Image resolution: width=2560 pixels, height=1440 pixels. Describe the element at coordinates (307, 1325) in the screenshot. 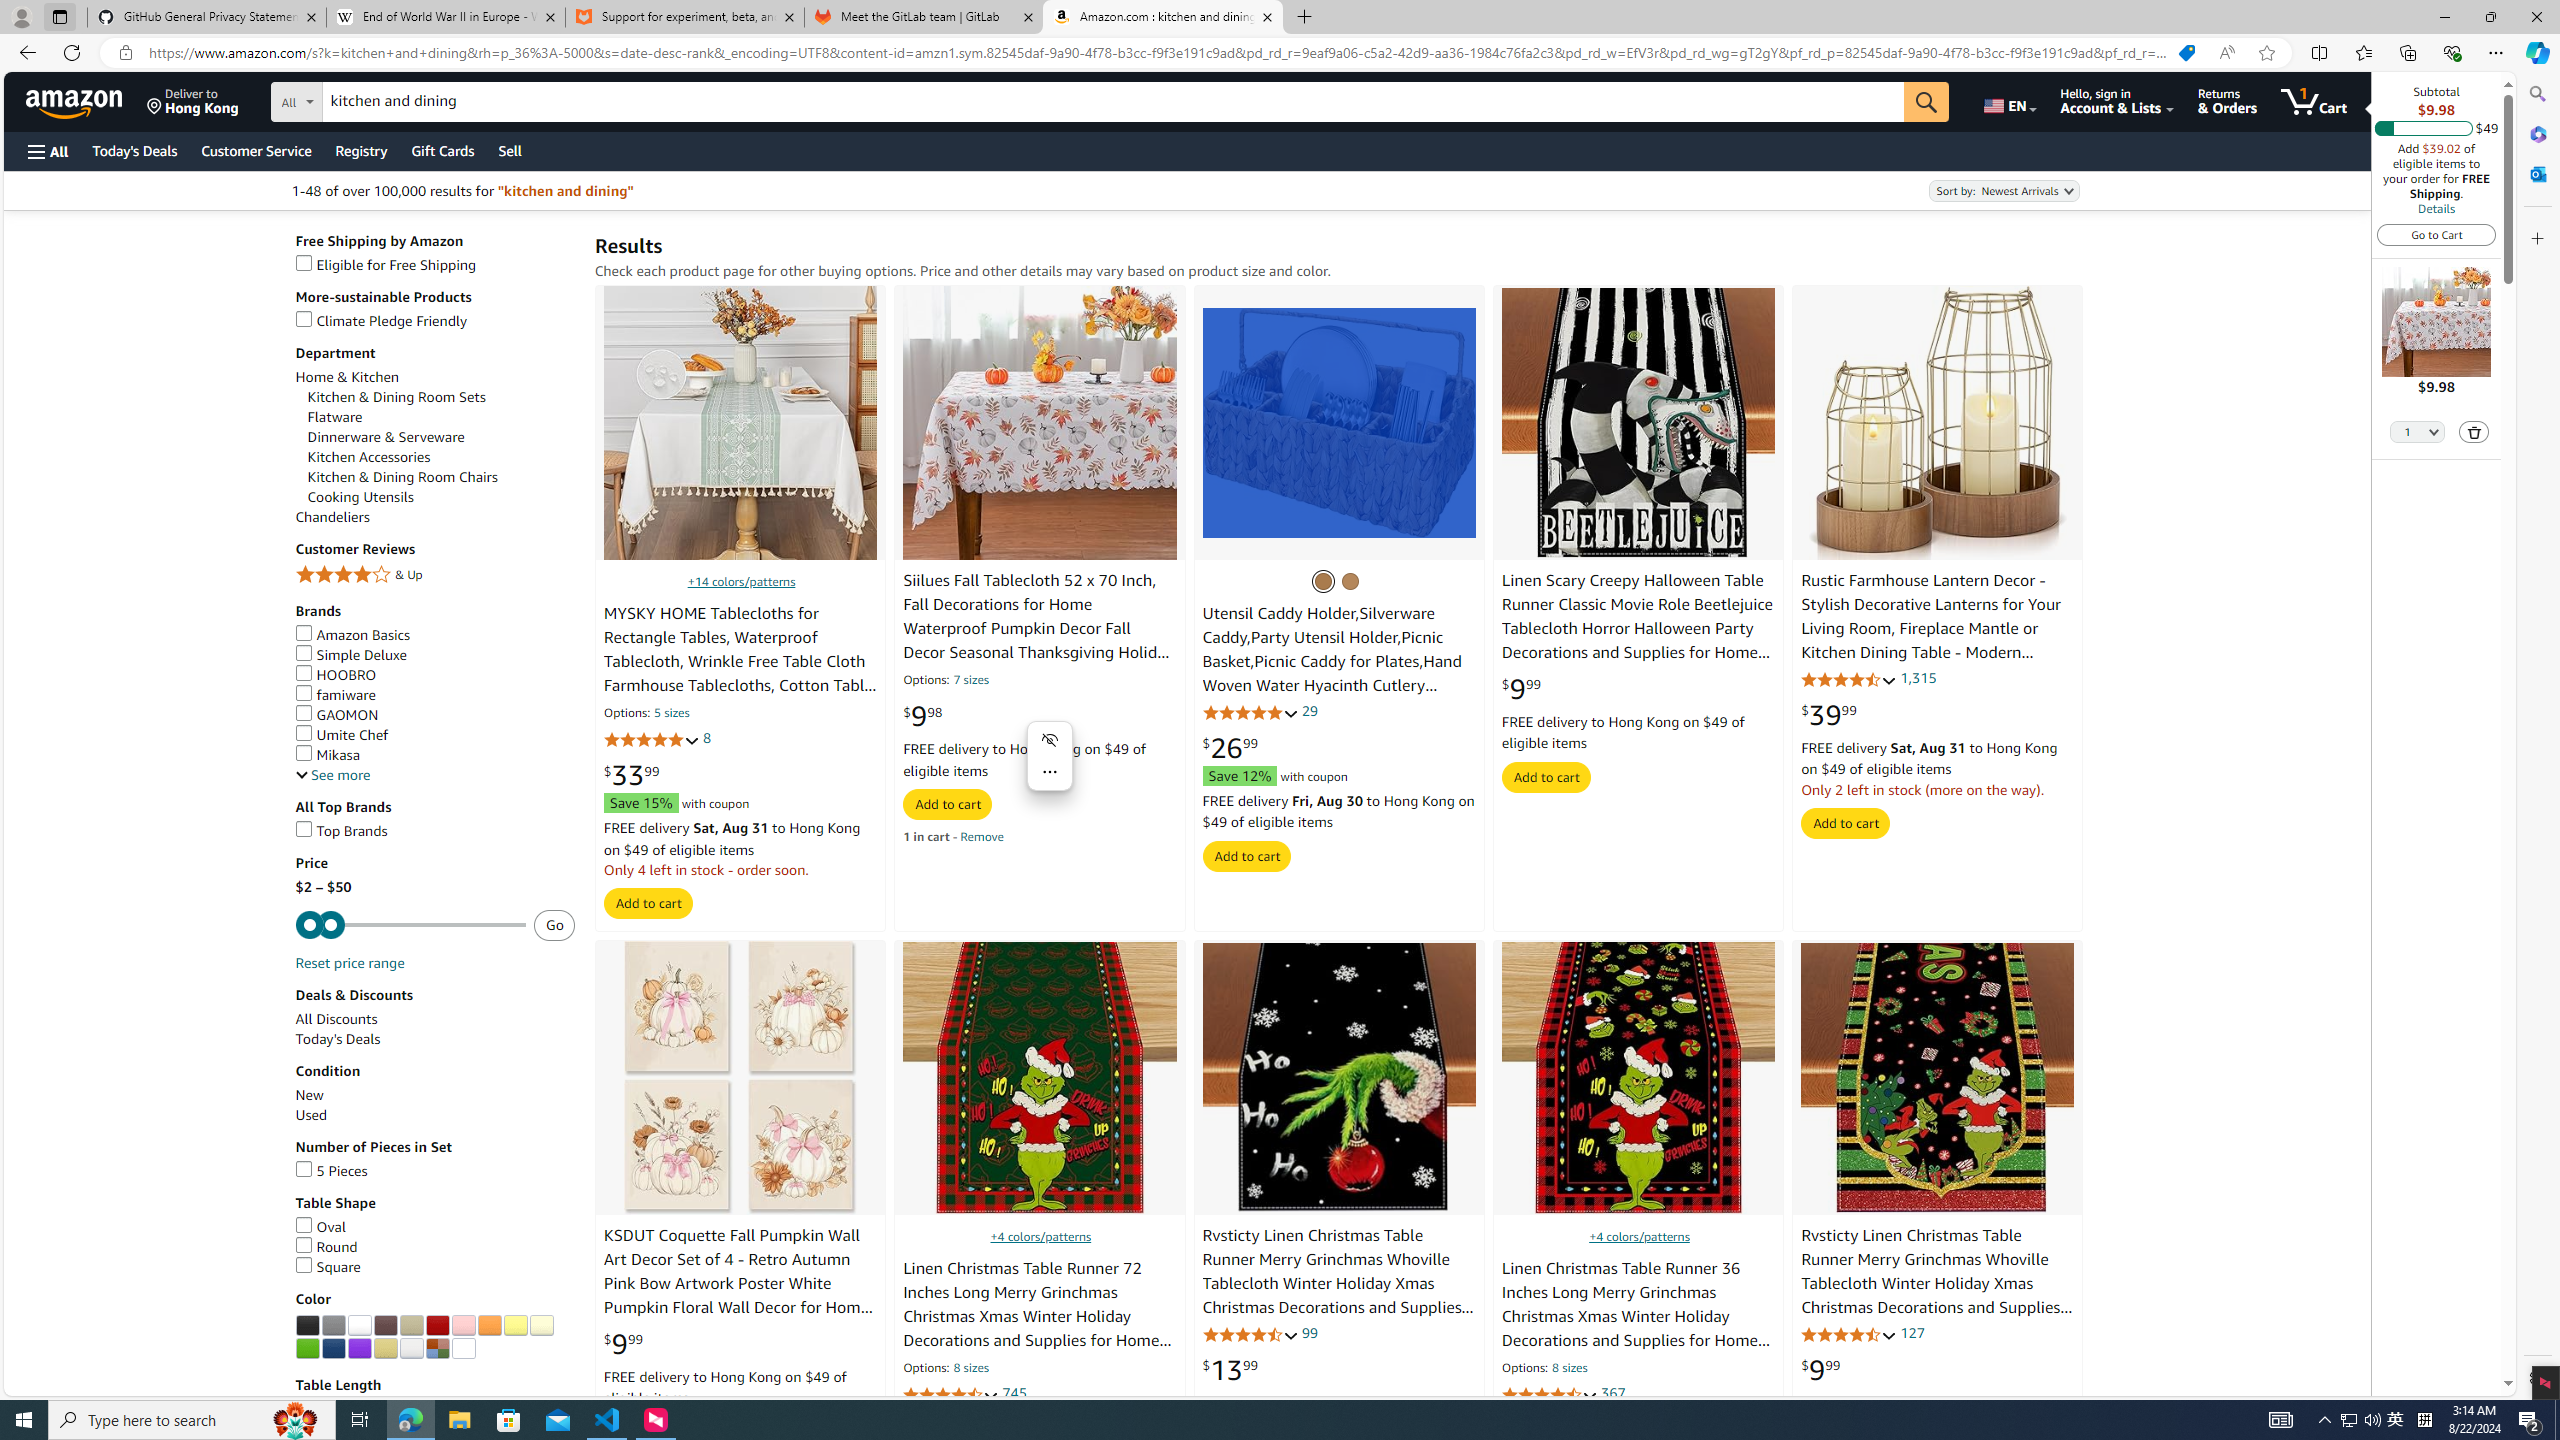

I see `AutomationID: p_n_feature_twenty_browse-bin/3254098011` at that location.